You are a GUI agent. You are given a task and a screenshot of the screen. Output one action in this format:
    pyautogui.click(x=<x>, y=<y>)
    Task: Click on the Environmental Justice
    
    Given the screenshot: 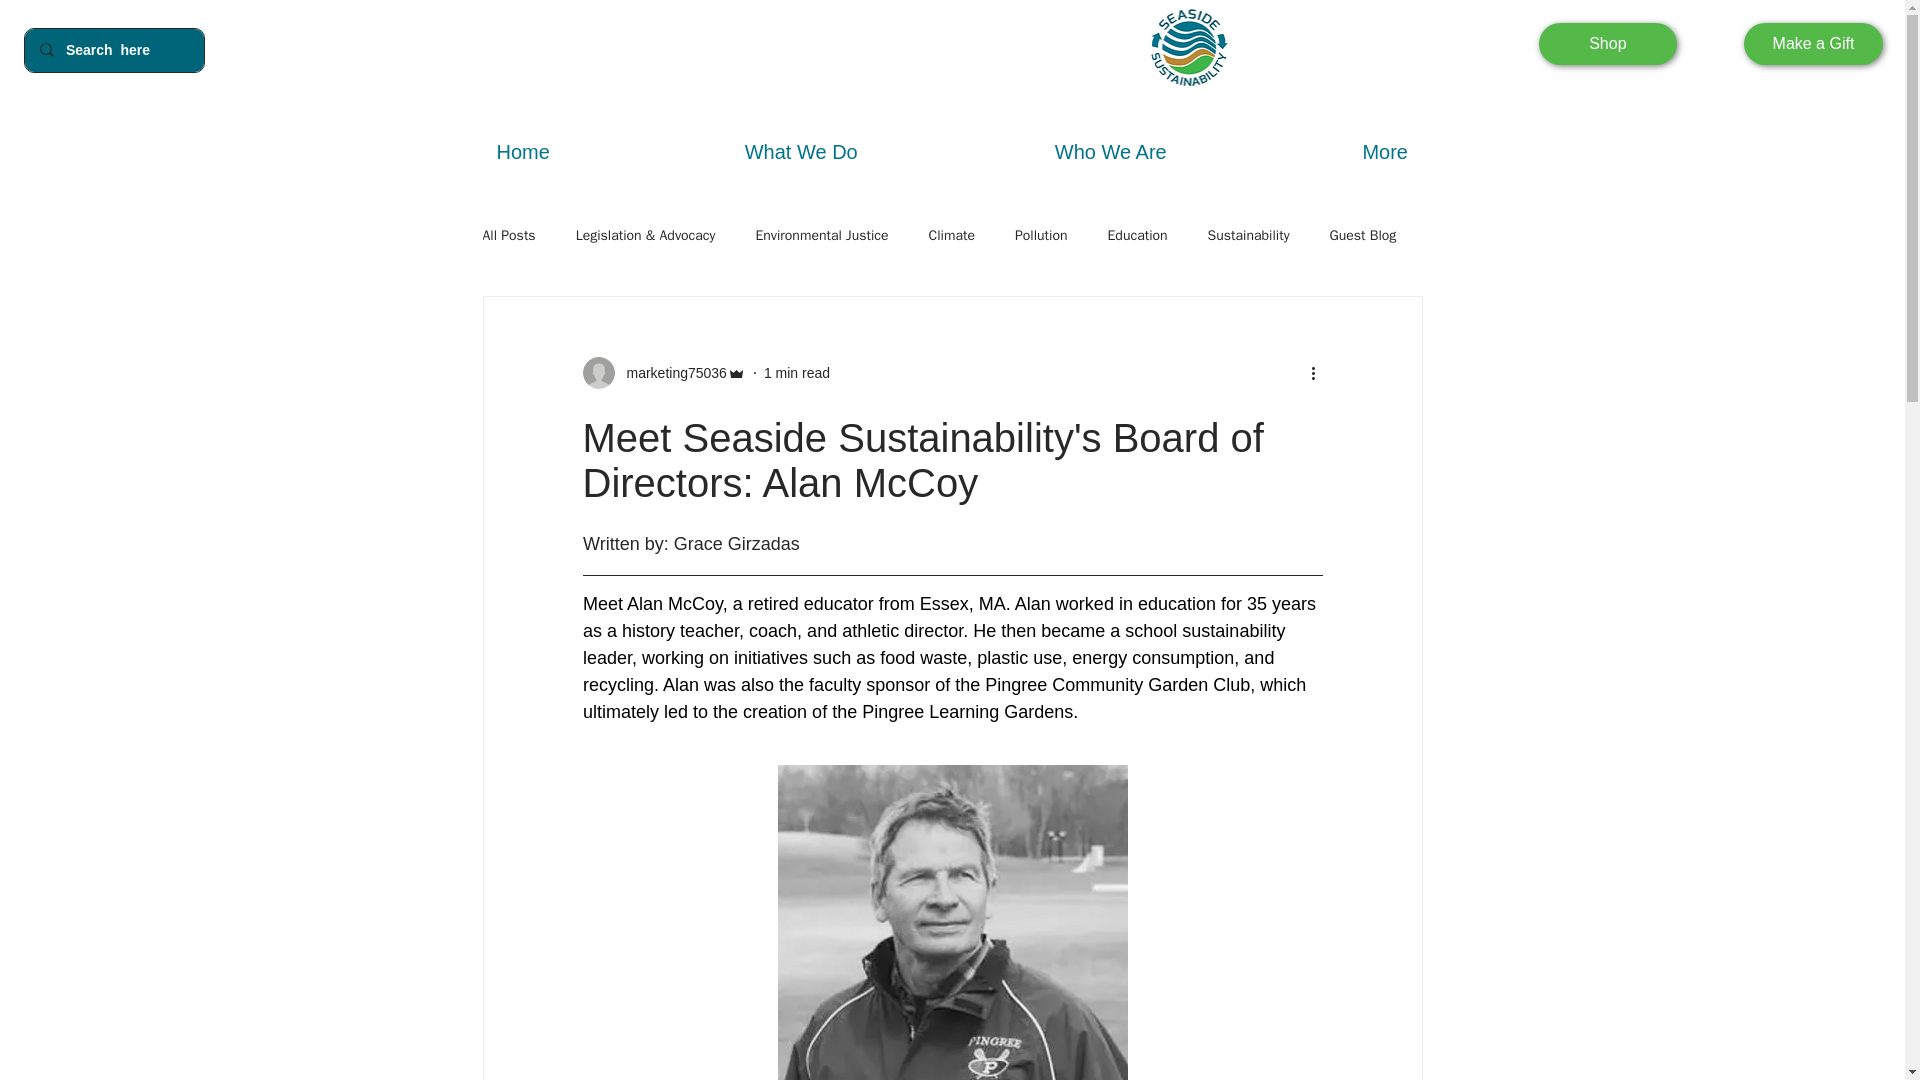 What is the action you would take?
    pyautogui.click(x=820, y=236)
    